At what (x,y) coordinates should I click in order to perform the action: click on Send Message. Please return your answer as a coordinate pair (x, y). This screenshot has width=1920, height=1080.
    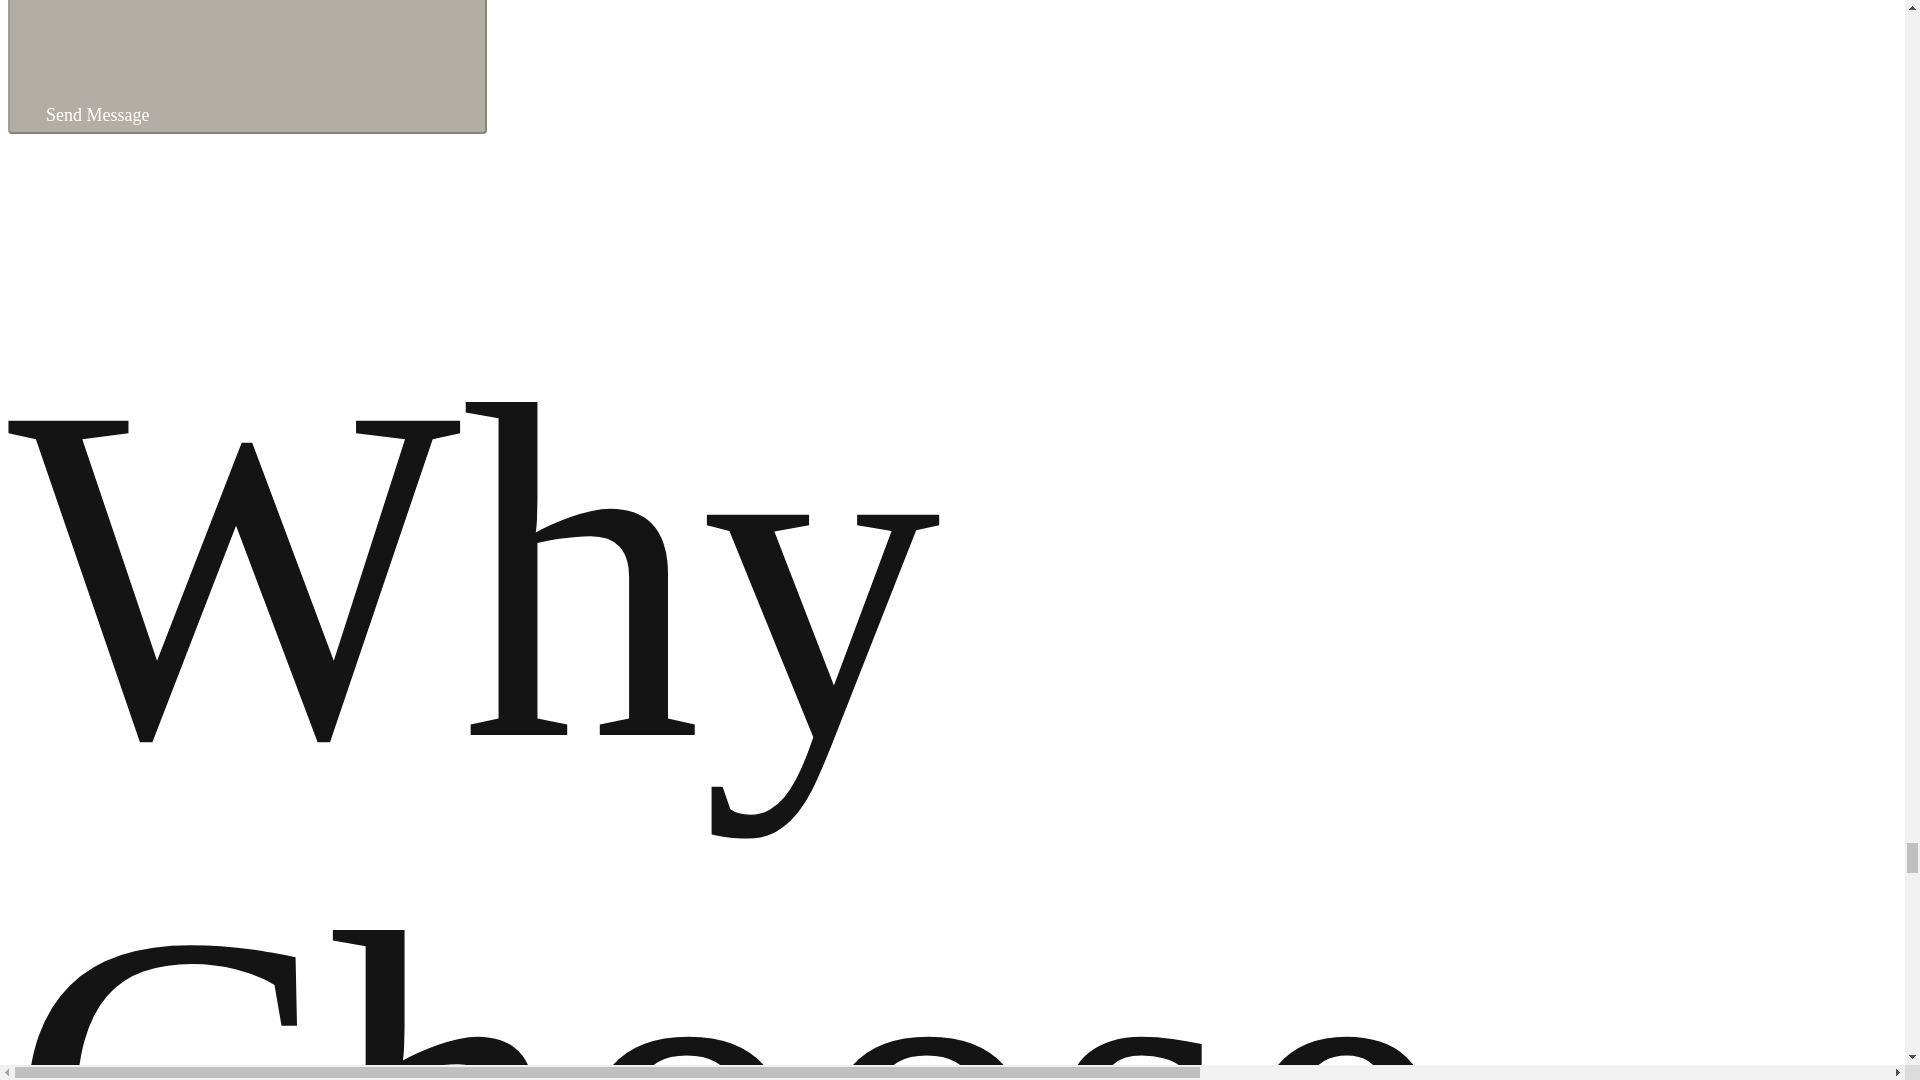
    Looking at the image, I should click on (247, 66).